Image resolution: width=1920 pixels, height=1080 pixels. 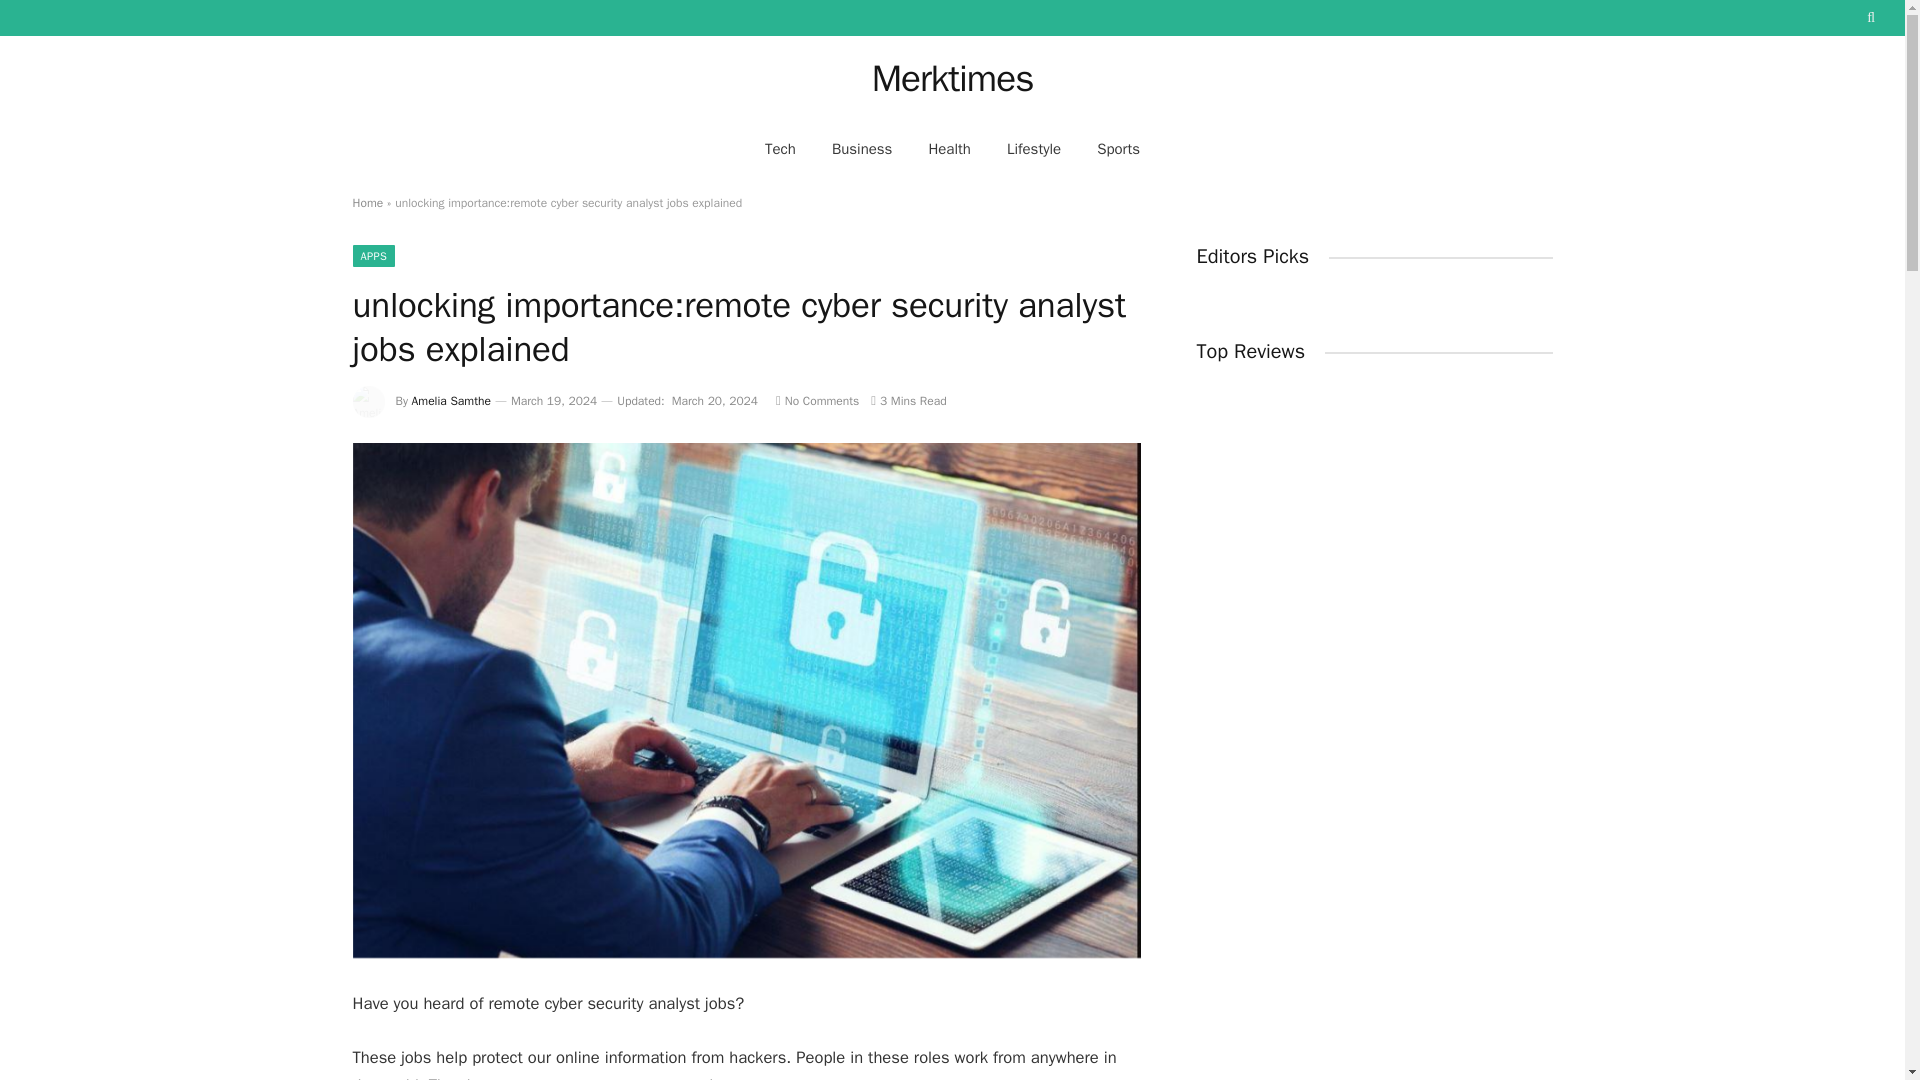 What do you see at coordinates (949, 148) in the screenshot?
I see `Health` at bounding box center [949, 148].